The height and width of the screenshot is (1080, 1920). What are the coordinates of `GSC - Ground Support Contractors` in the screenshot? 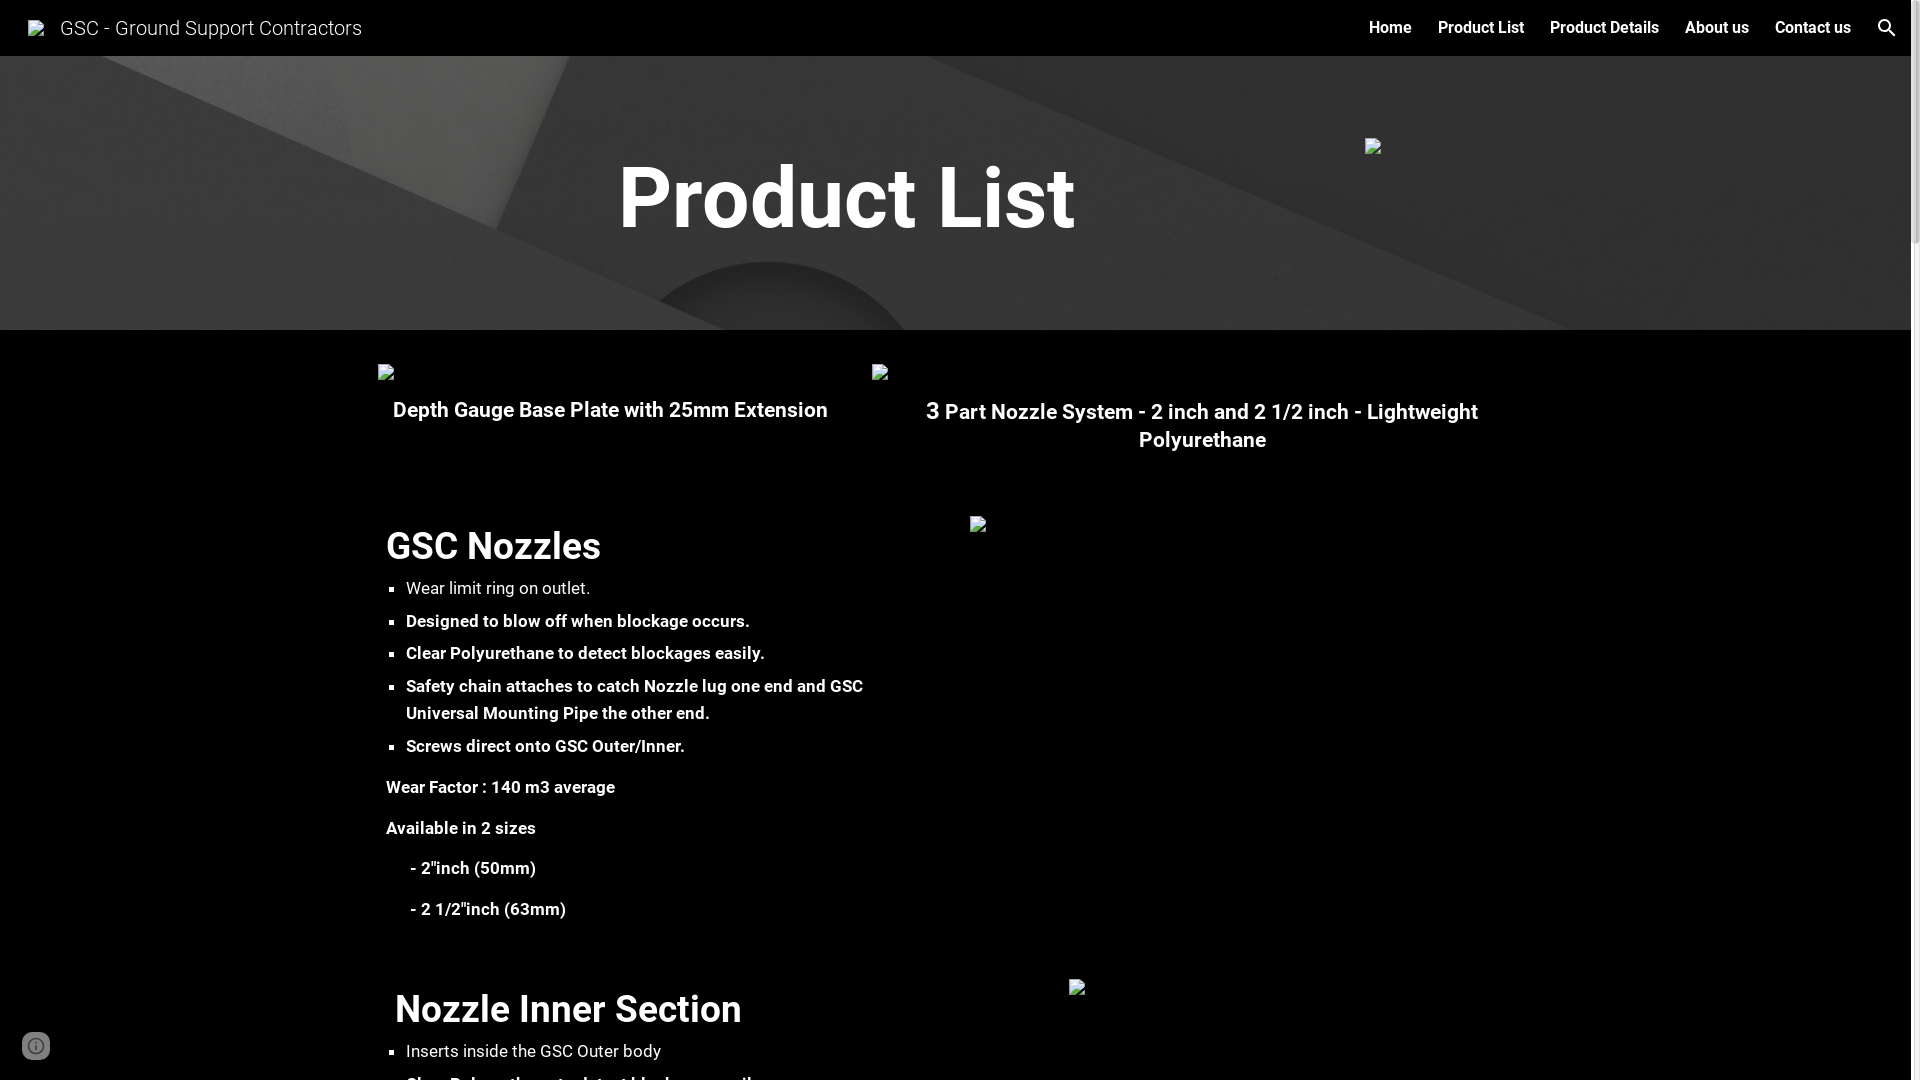 It's located at (195, 26).